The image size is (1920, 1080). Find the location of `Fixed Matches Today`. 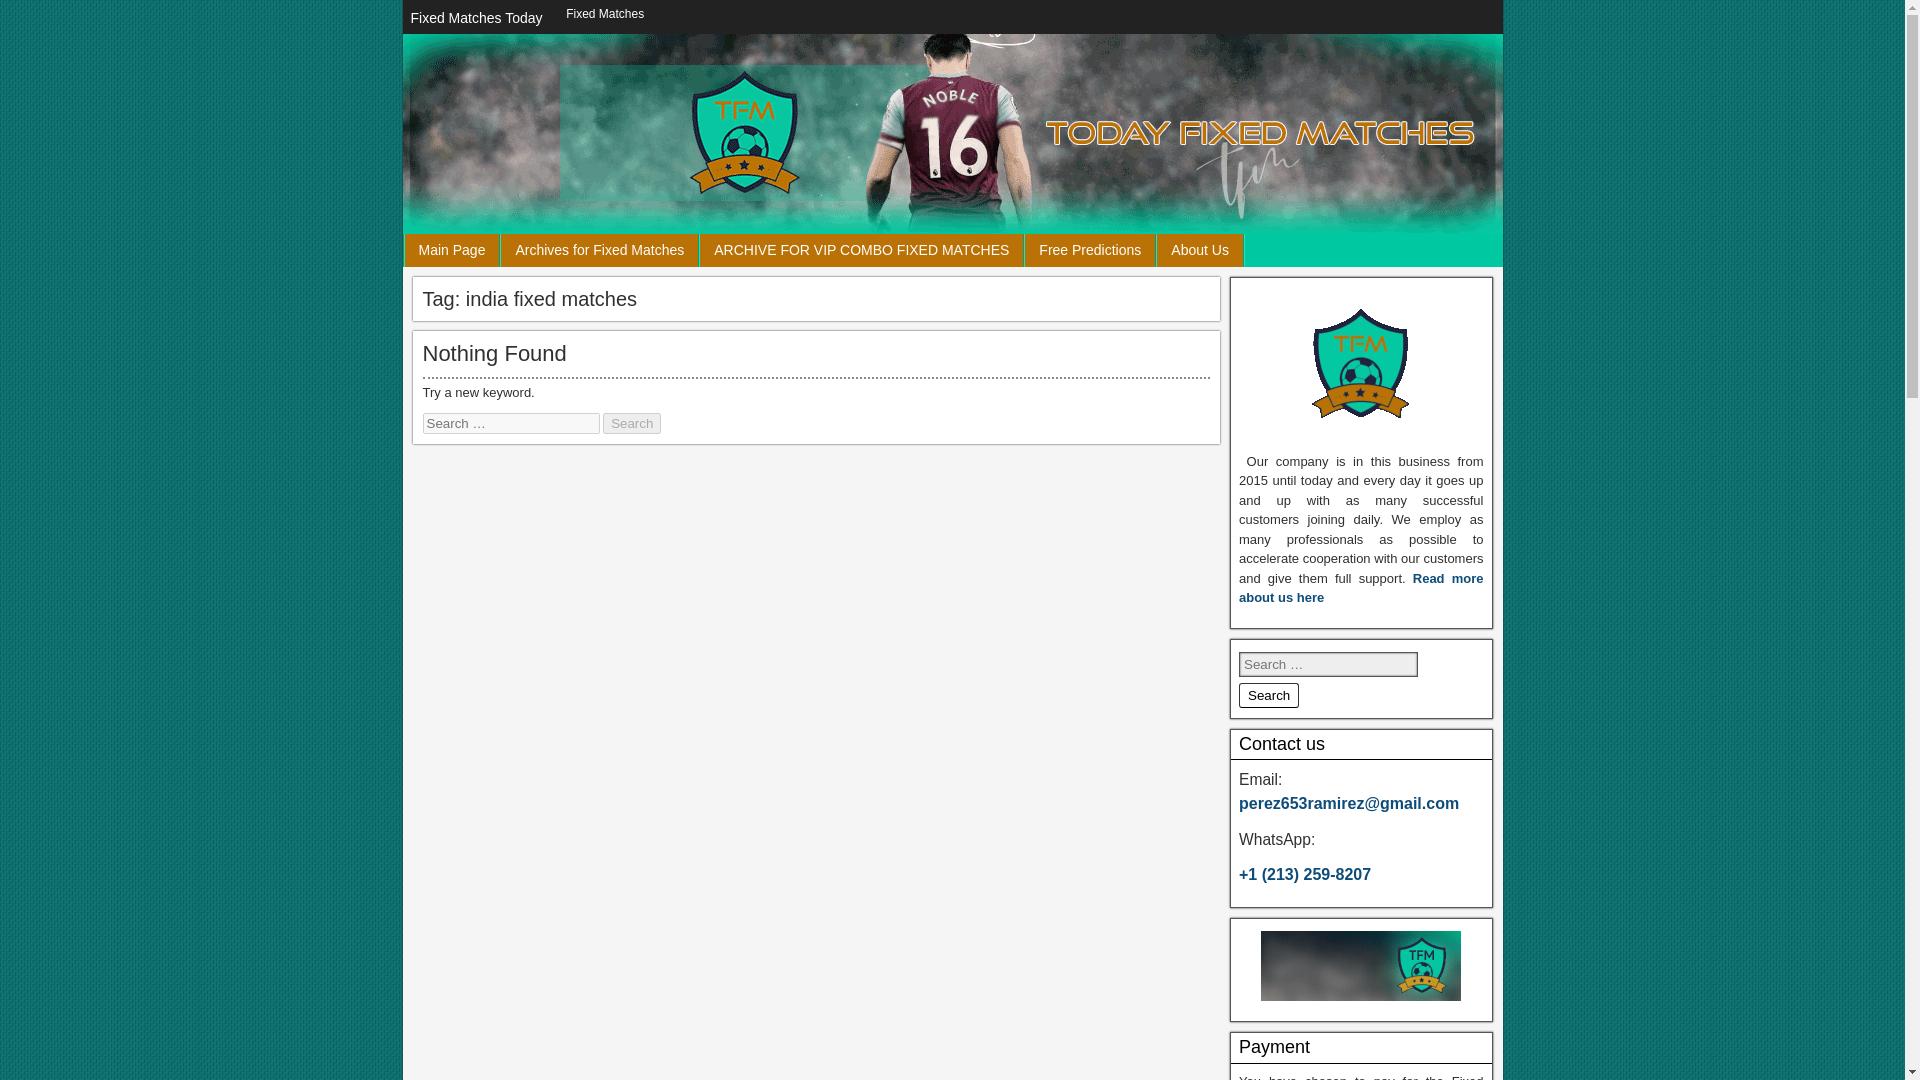

Fixed Matches Today is located at coordinates (475, 18).